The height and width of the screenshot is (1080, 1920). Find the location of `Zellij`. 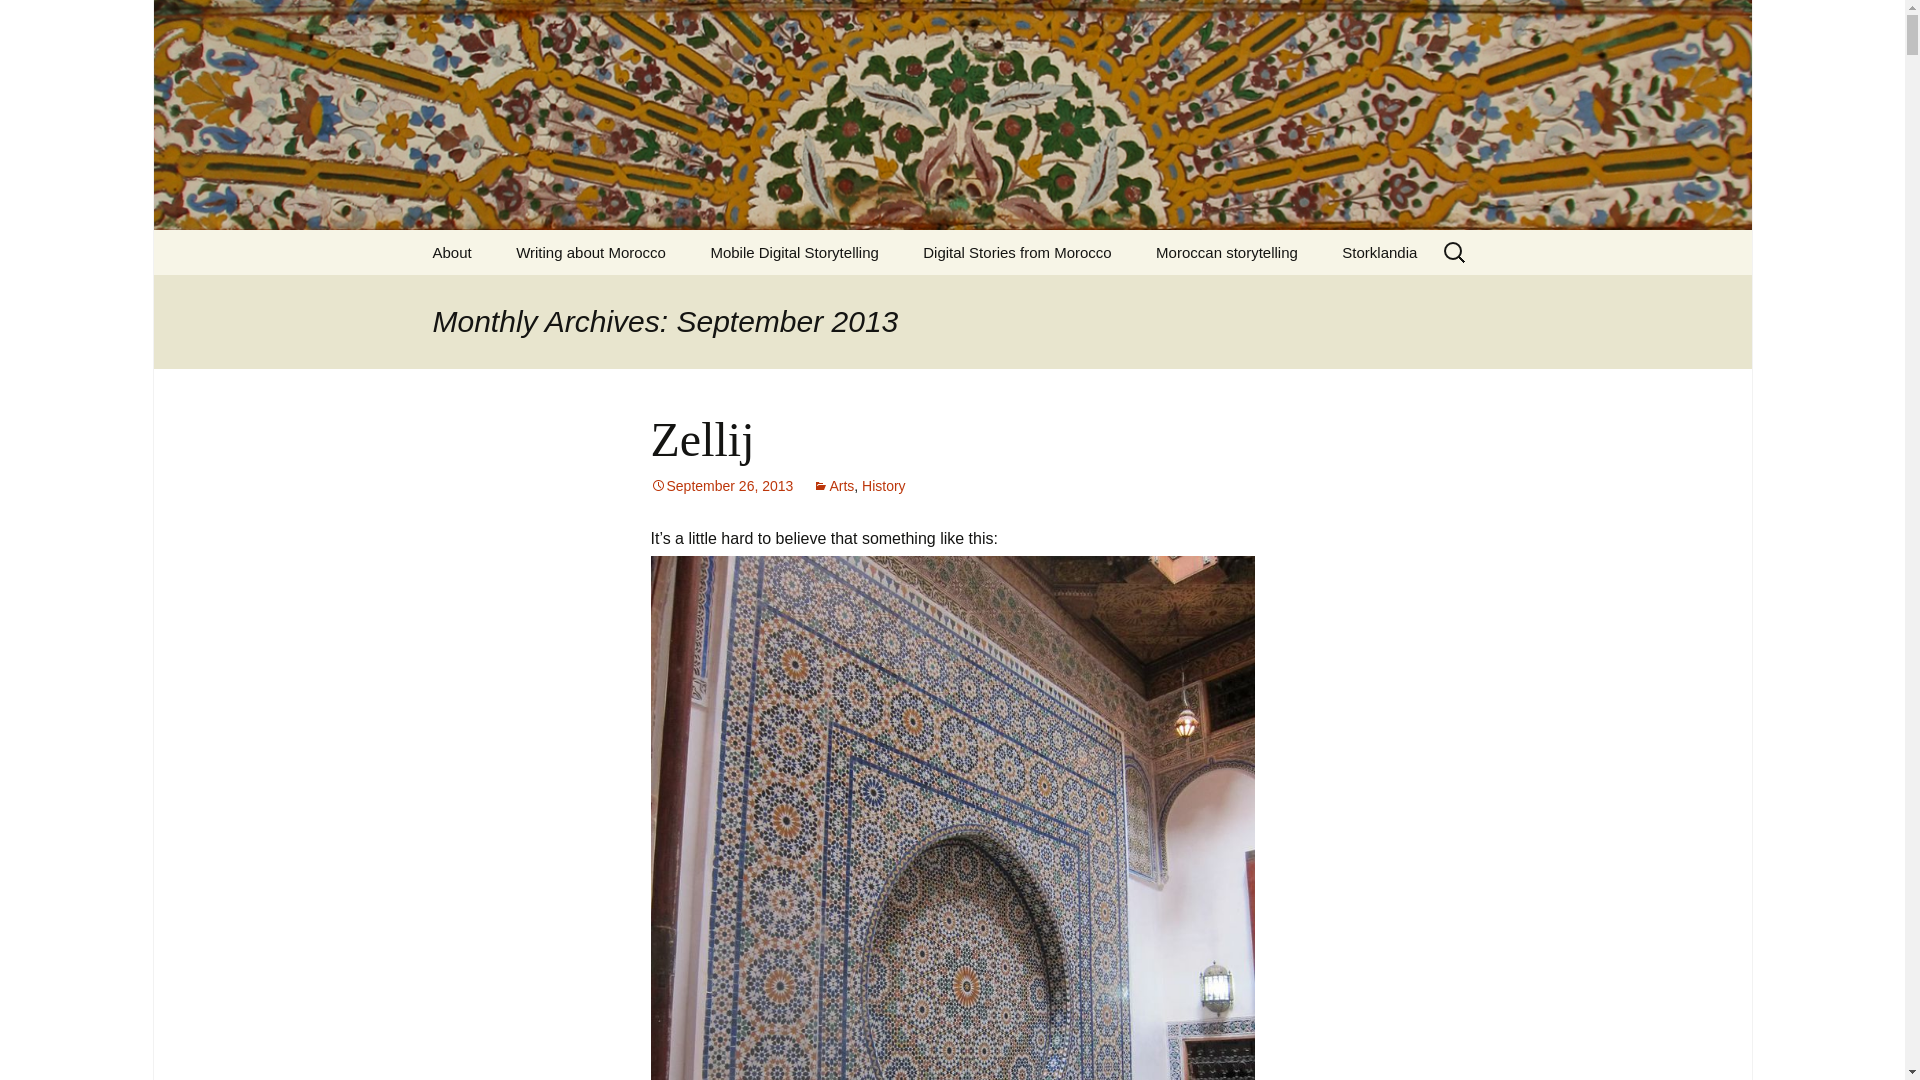

Zellij is located at coordinates (702, 438).